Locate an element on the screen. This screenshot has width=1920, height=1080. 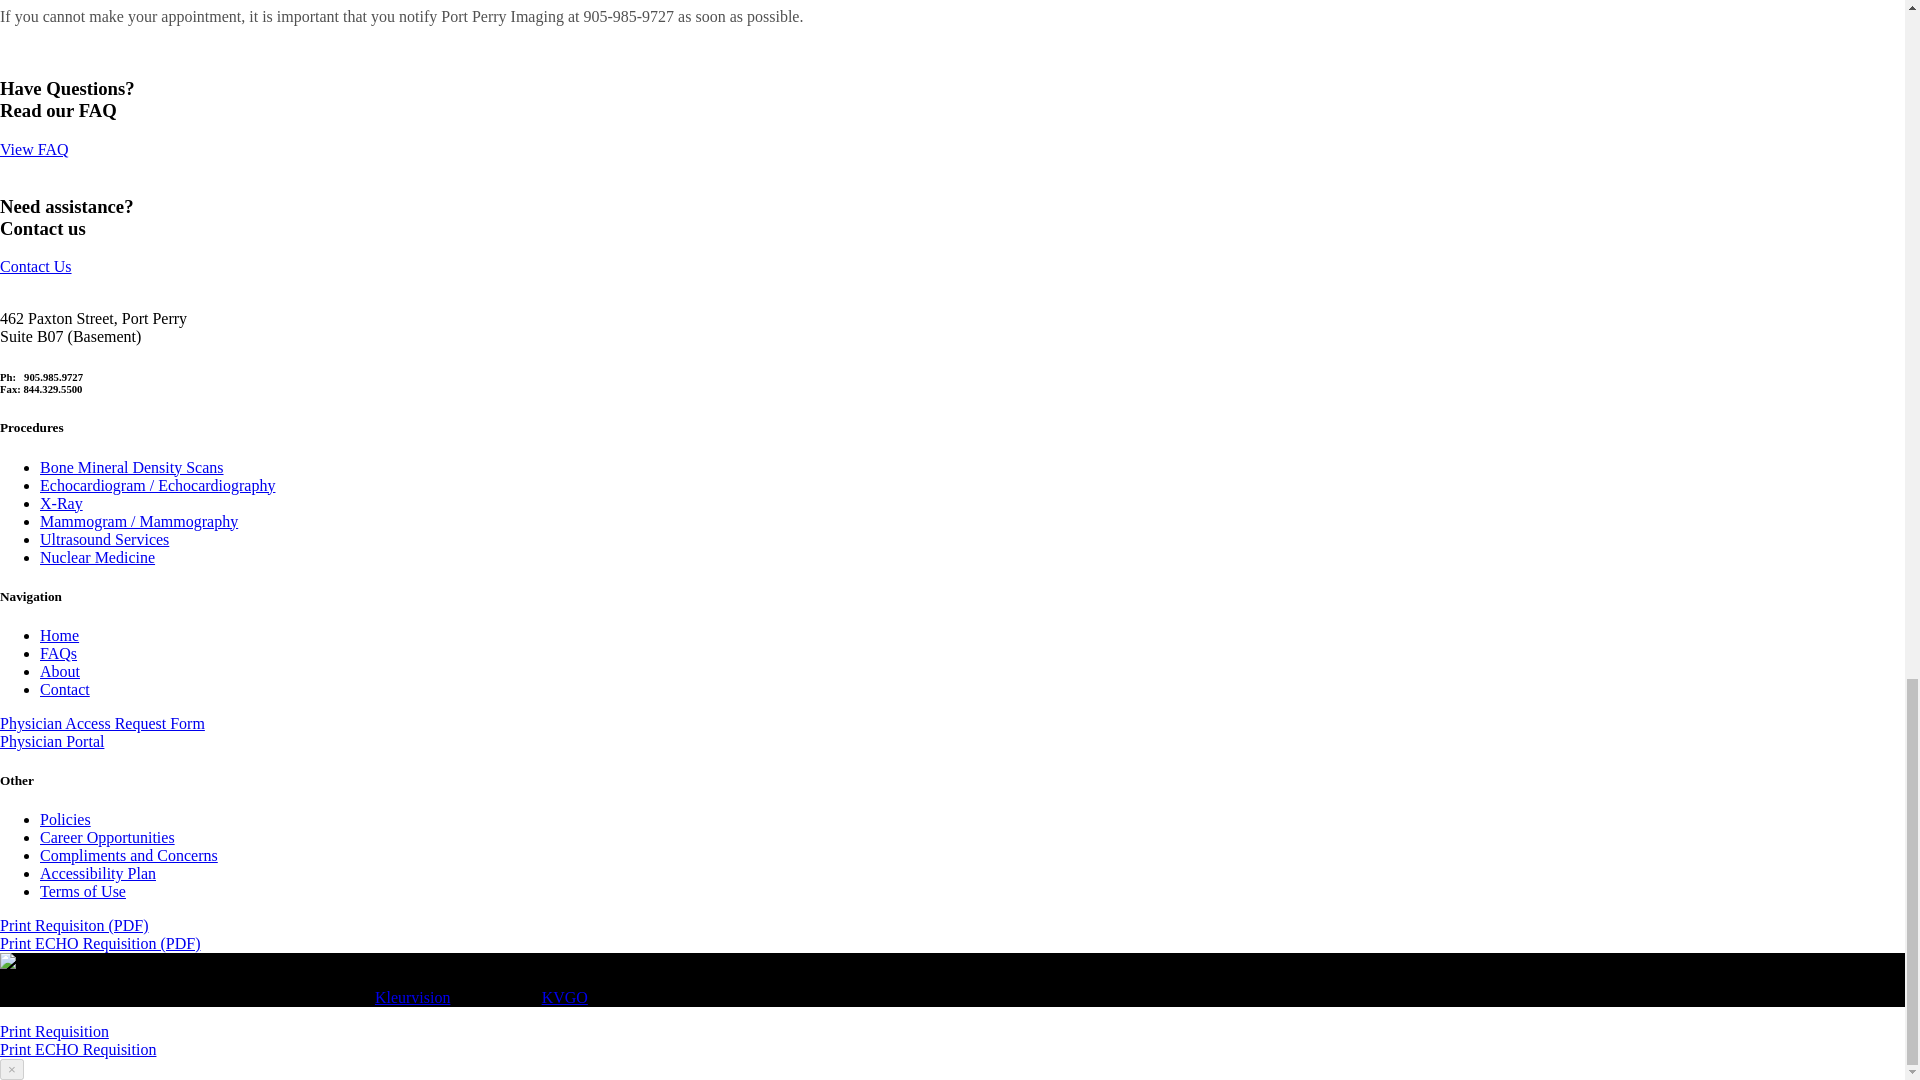
Terms of Use is located at coordinates (83, 891).